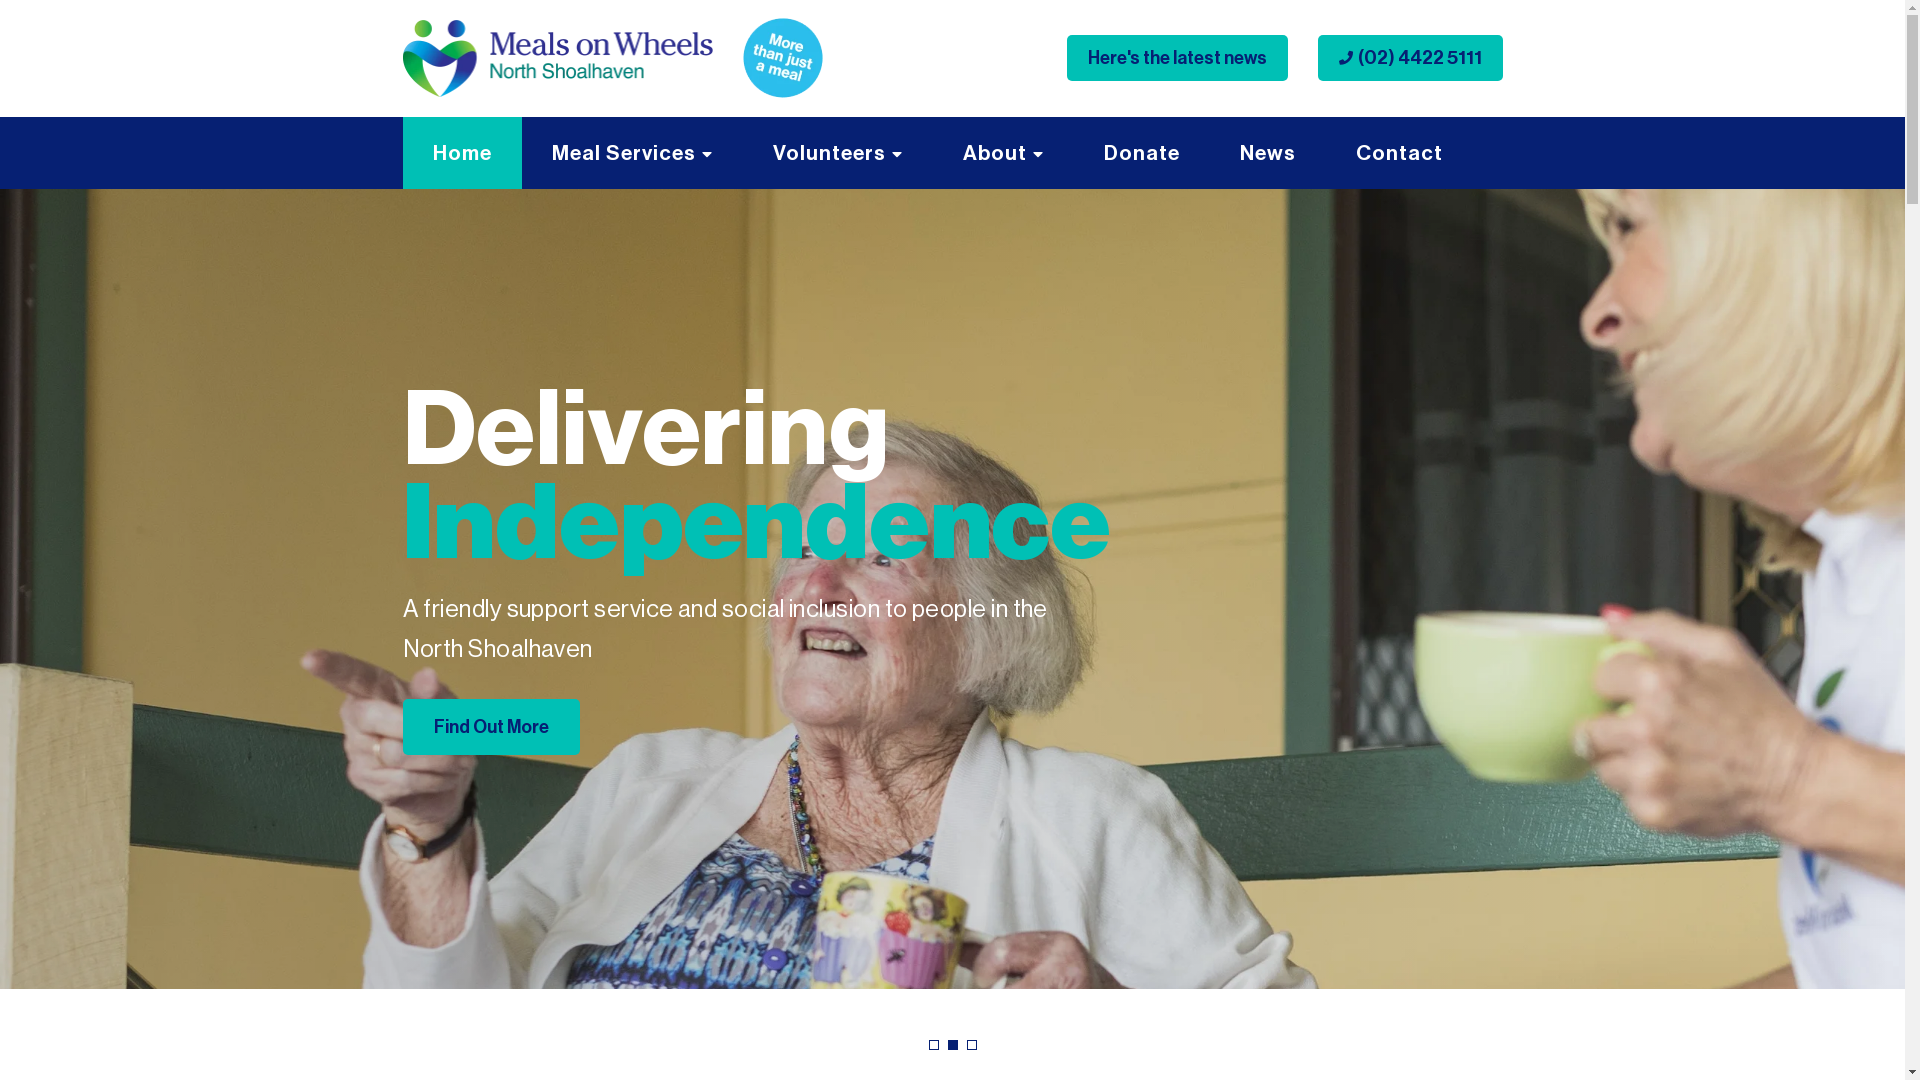  Describe the element at coordinates (1176, 58) in the screenshot. I see `Here's the latest news` at that location.